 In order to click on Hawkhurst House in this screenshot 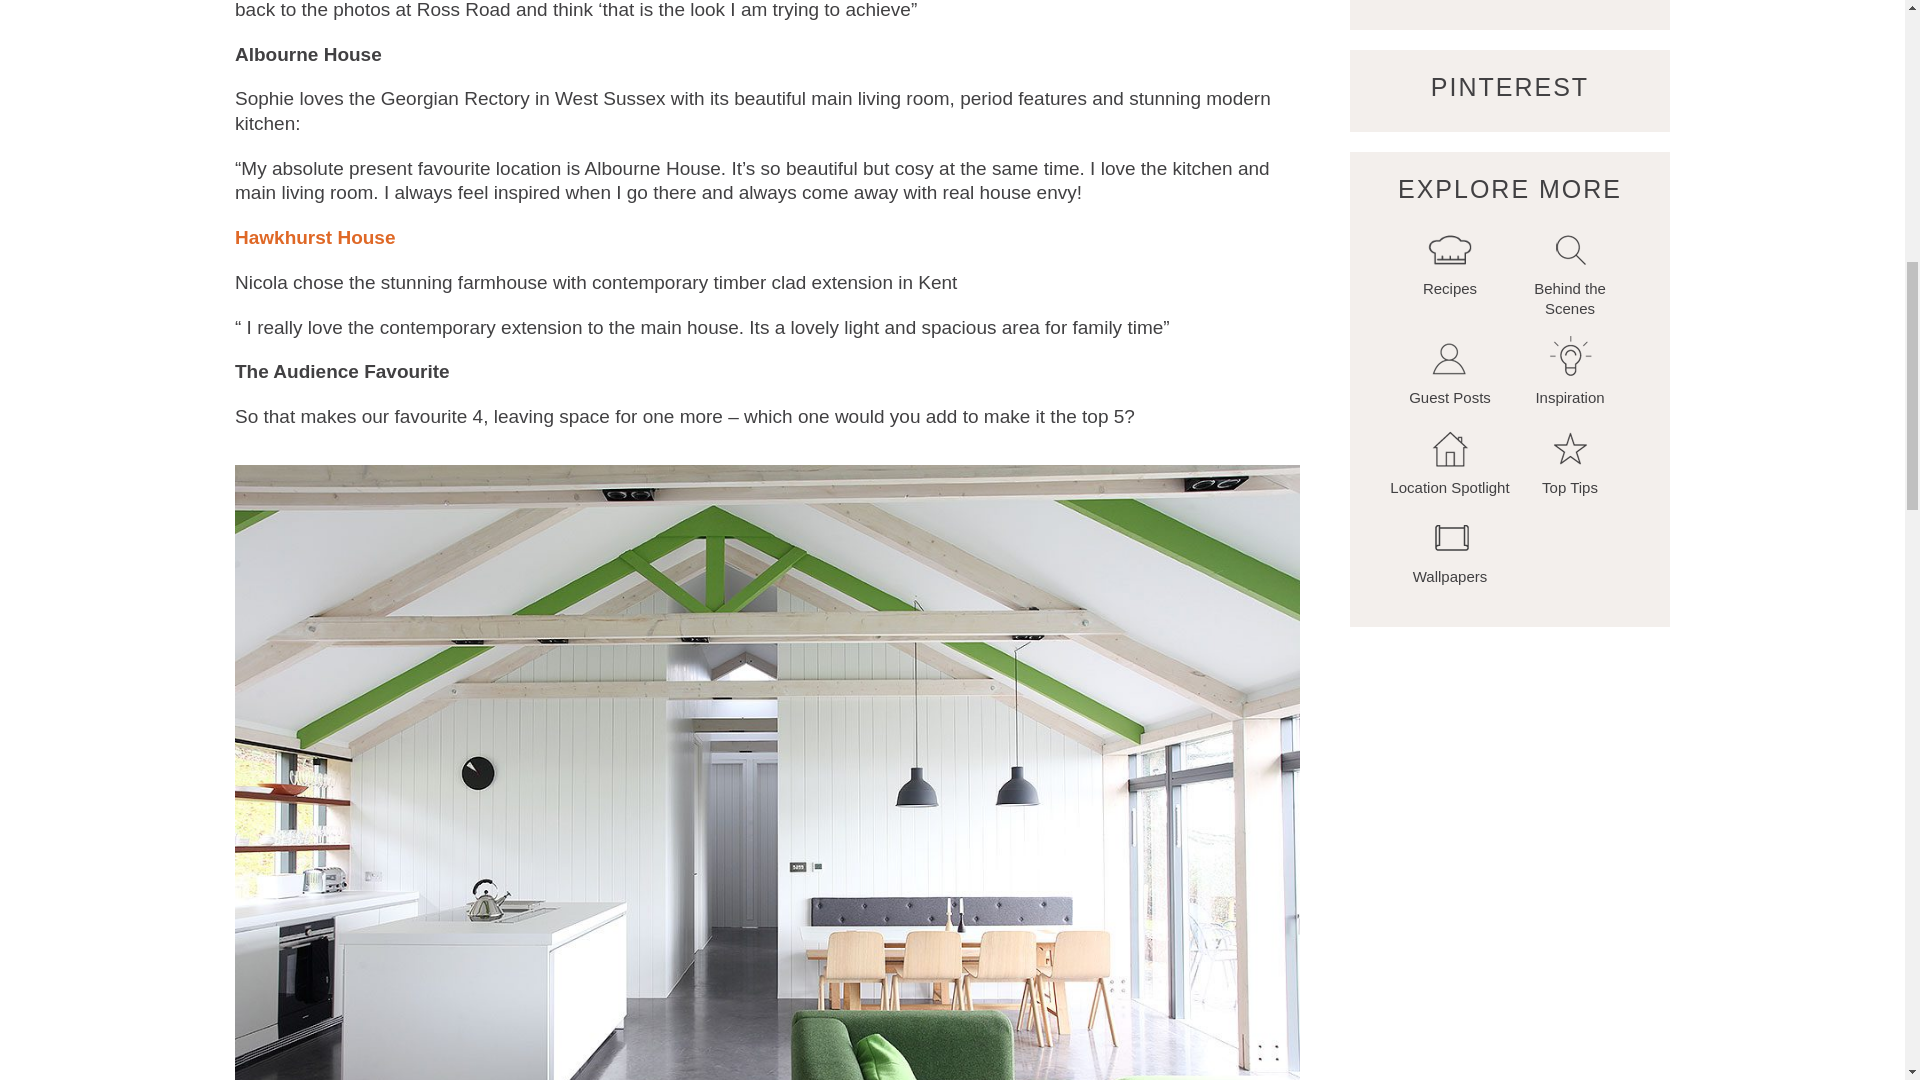, I will do `click(314, 237)`.